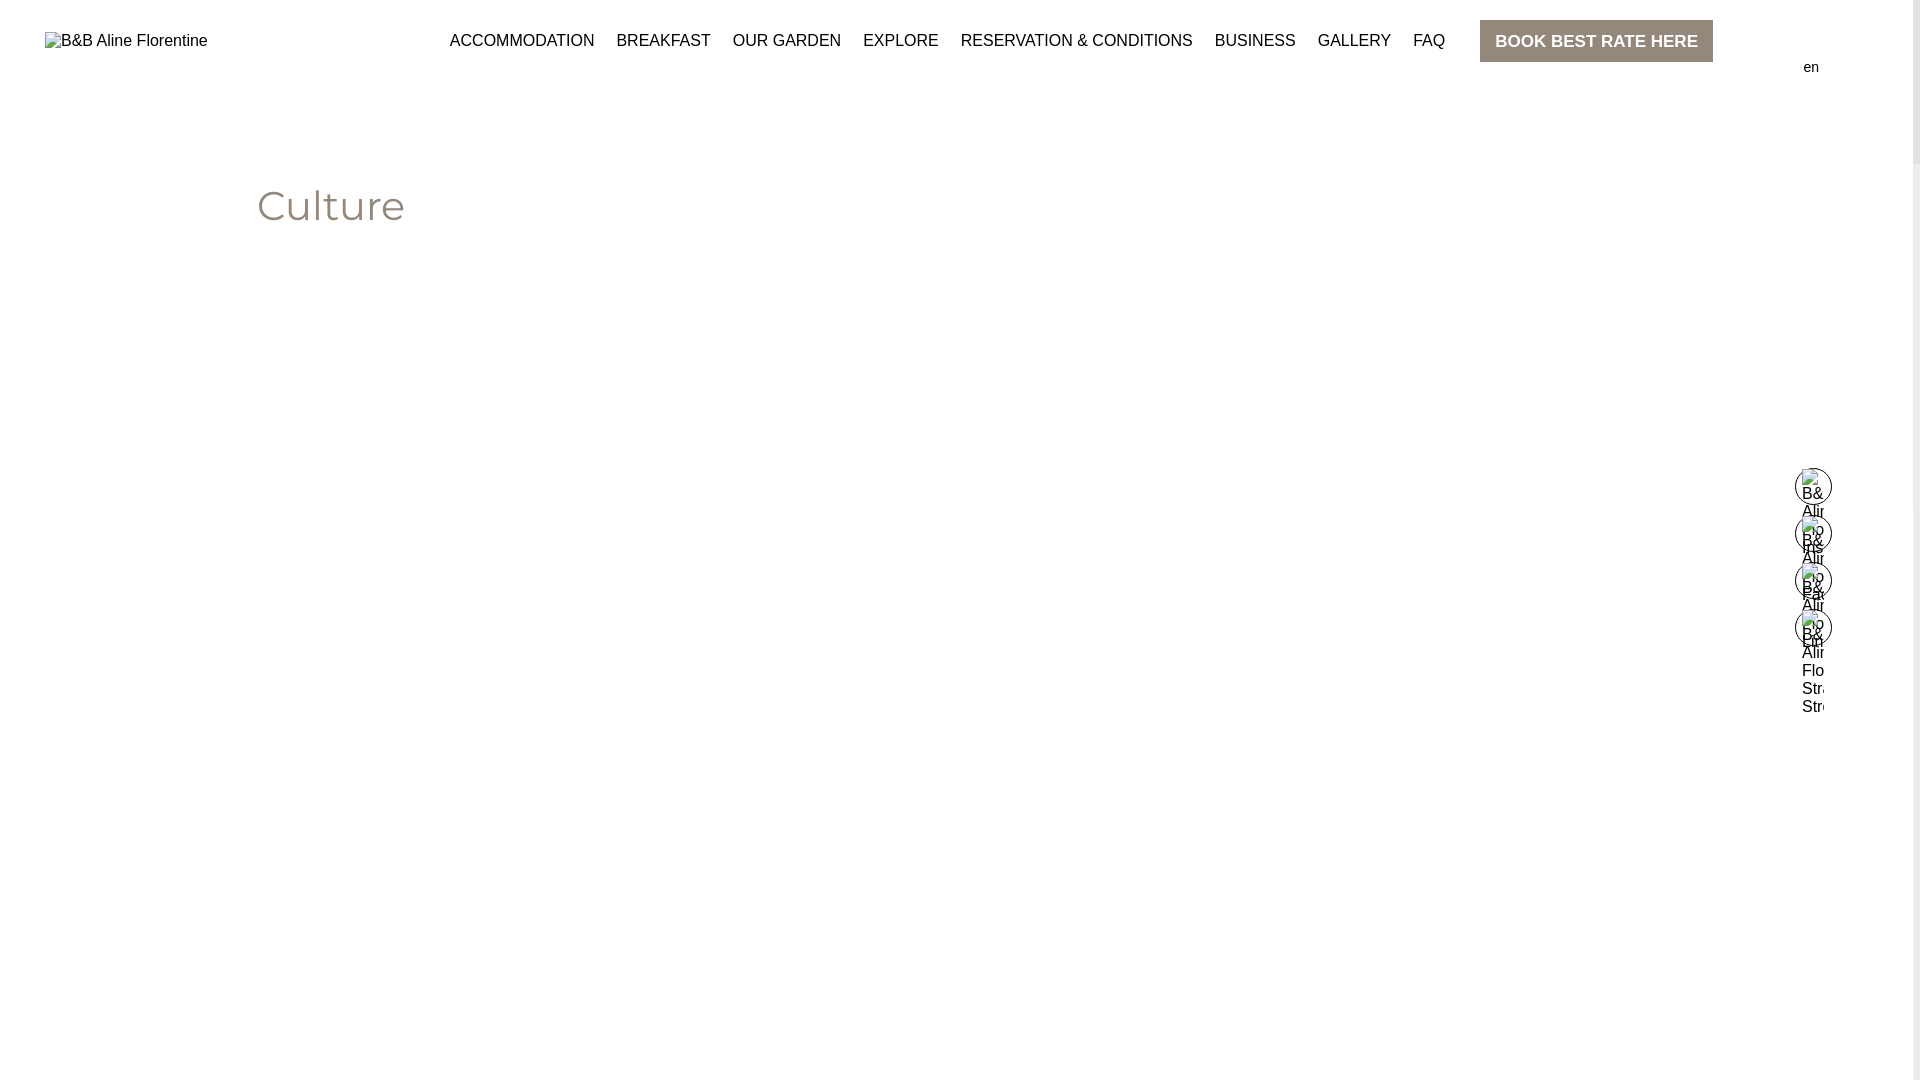 The image size is (1920, 1080). Describe the element at coordinates (1429, 41) in the screenshot. I see `FAQ` at that location.